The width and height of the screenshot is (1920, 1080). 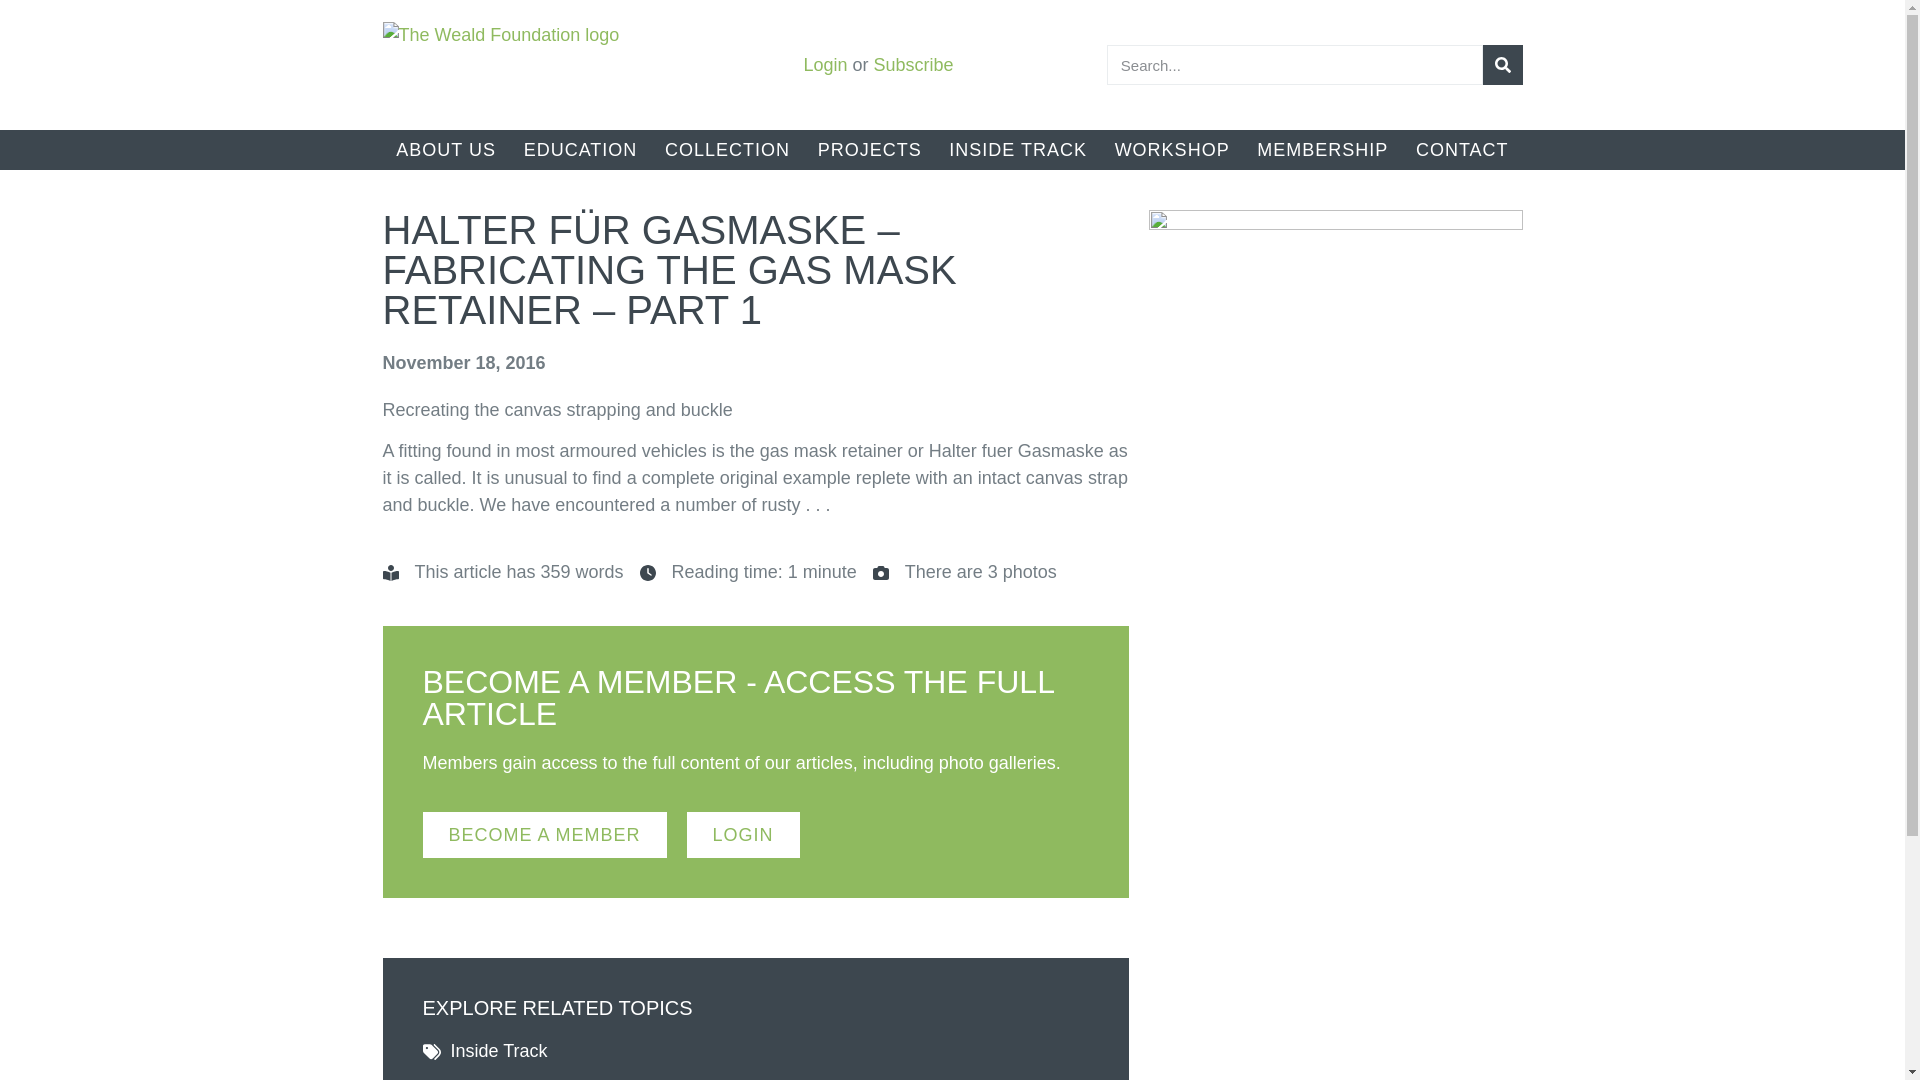 What do you see at coordinates (580, 149) in the screenshot?
I see `EDUCATION` at bounding box center [580, 149].